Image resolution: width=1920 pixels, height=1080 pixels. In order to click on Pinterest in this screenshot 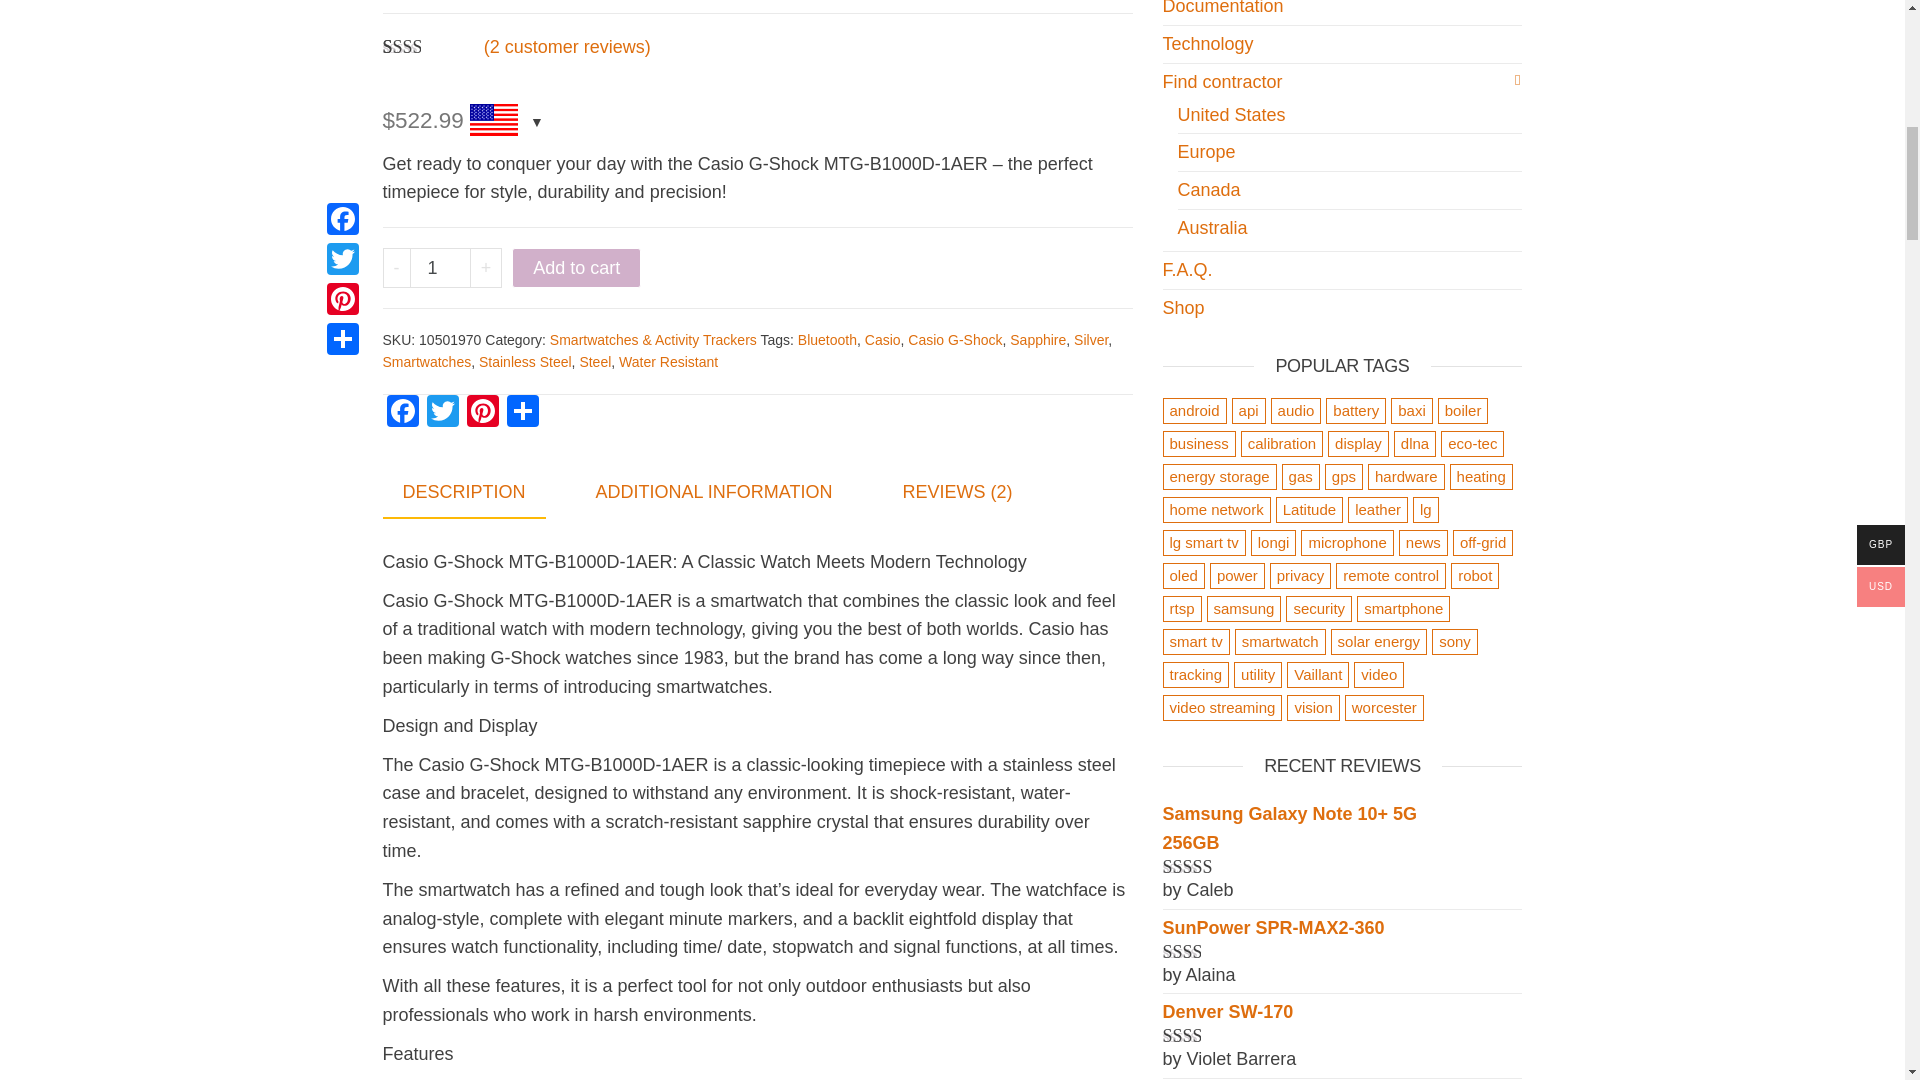, I will do `click(482, 414)`.